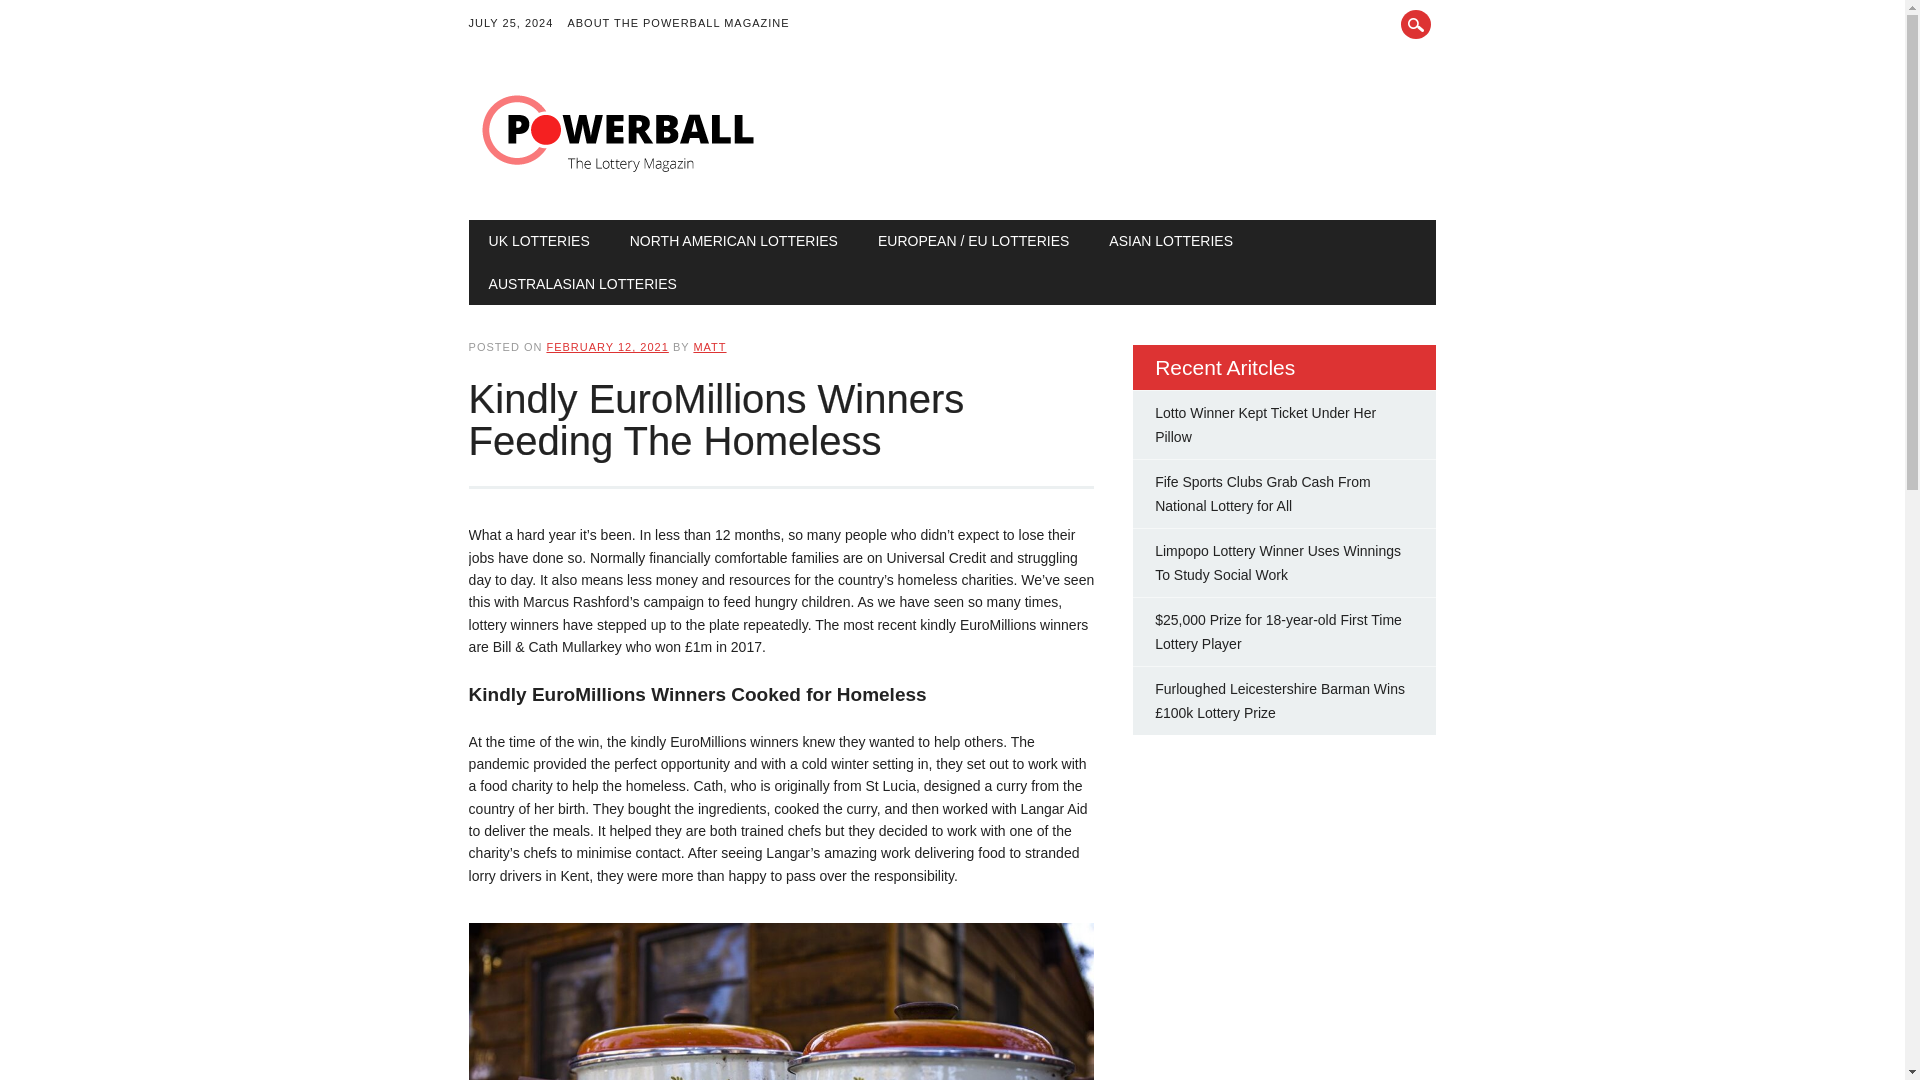 The height and width of the screenshot is (1080, 1920). I want to click on FEBRUARY 12, 2021, so click(606, 347).